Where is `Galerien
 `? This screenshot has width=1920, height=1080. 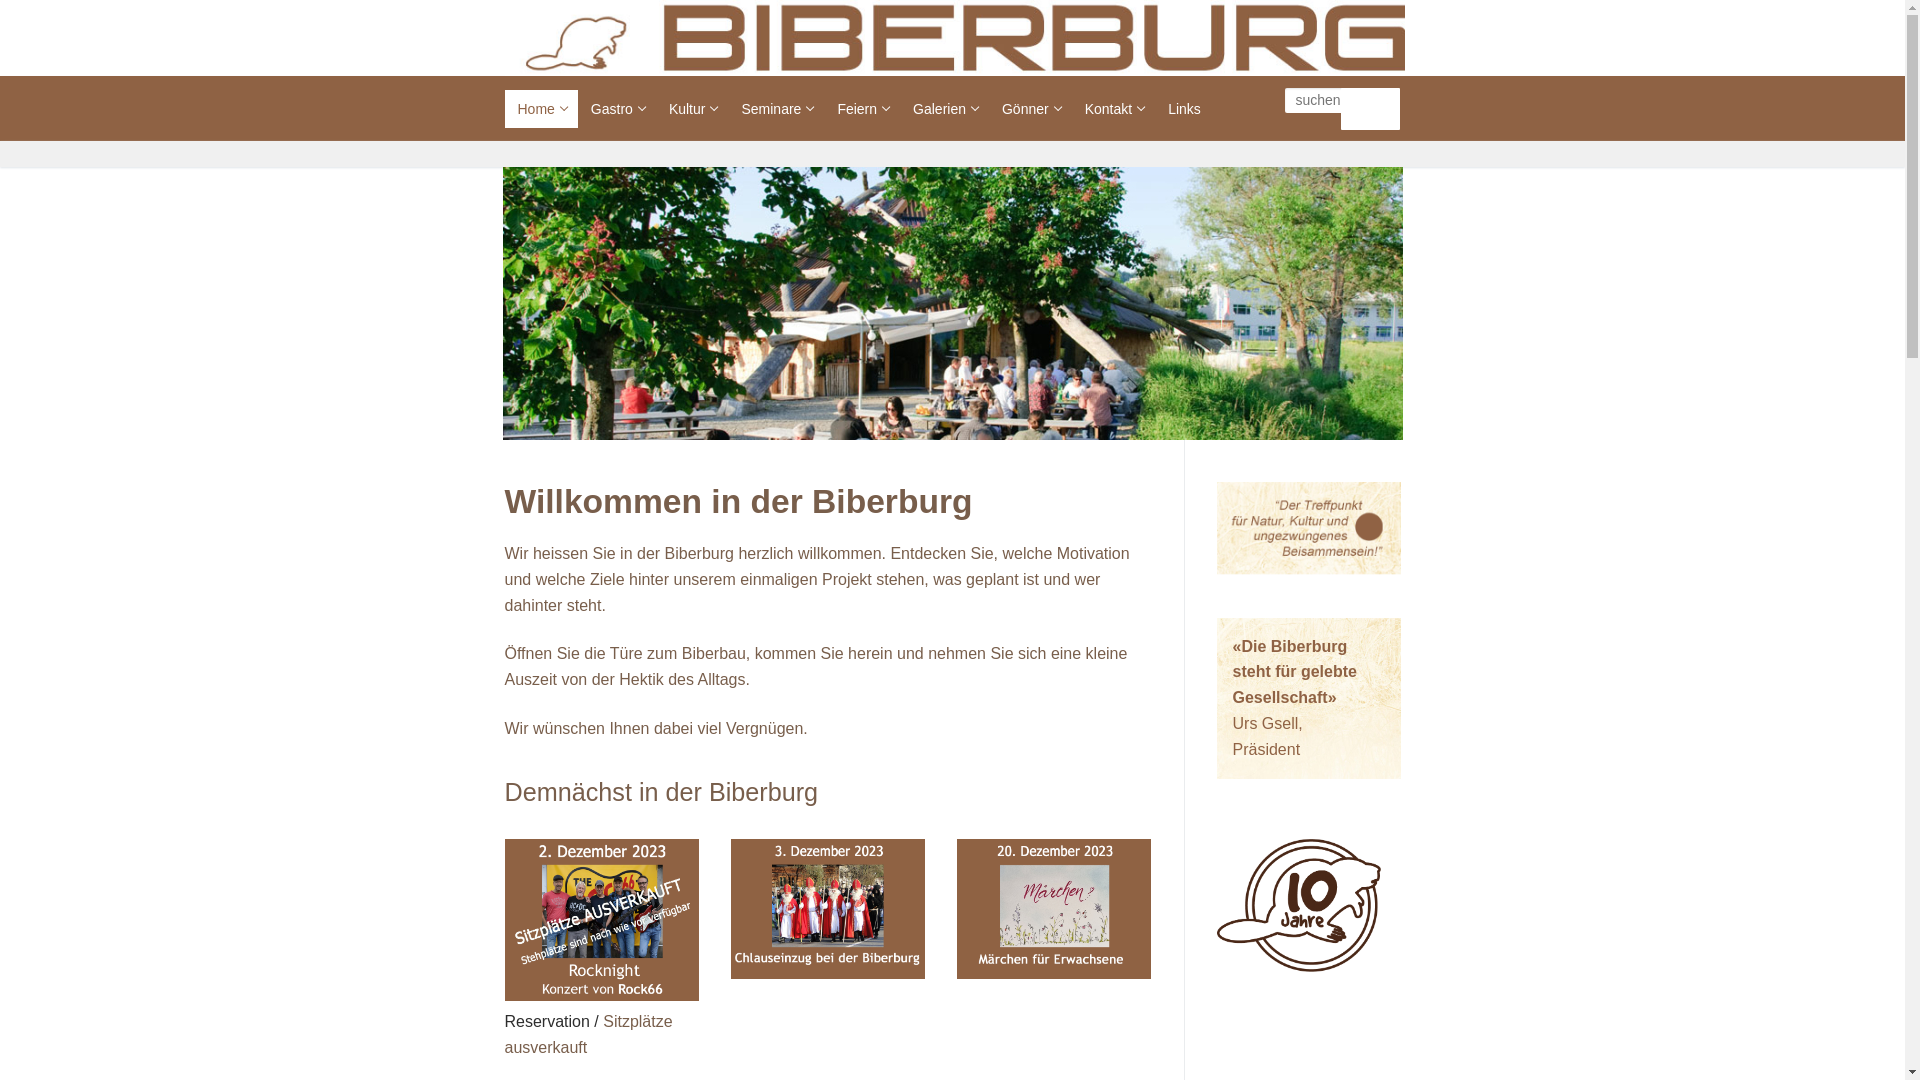
Galerien
  is located at coordinates (944, 109).